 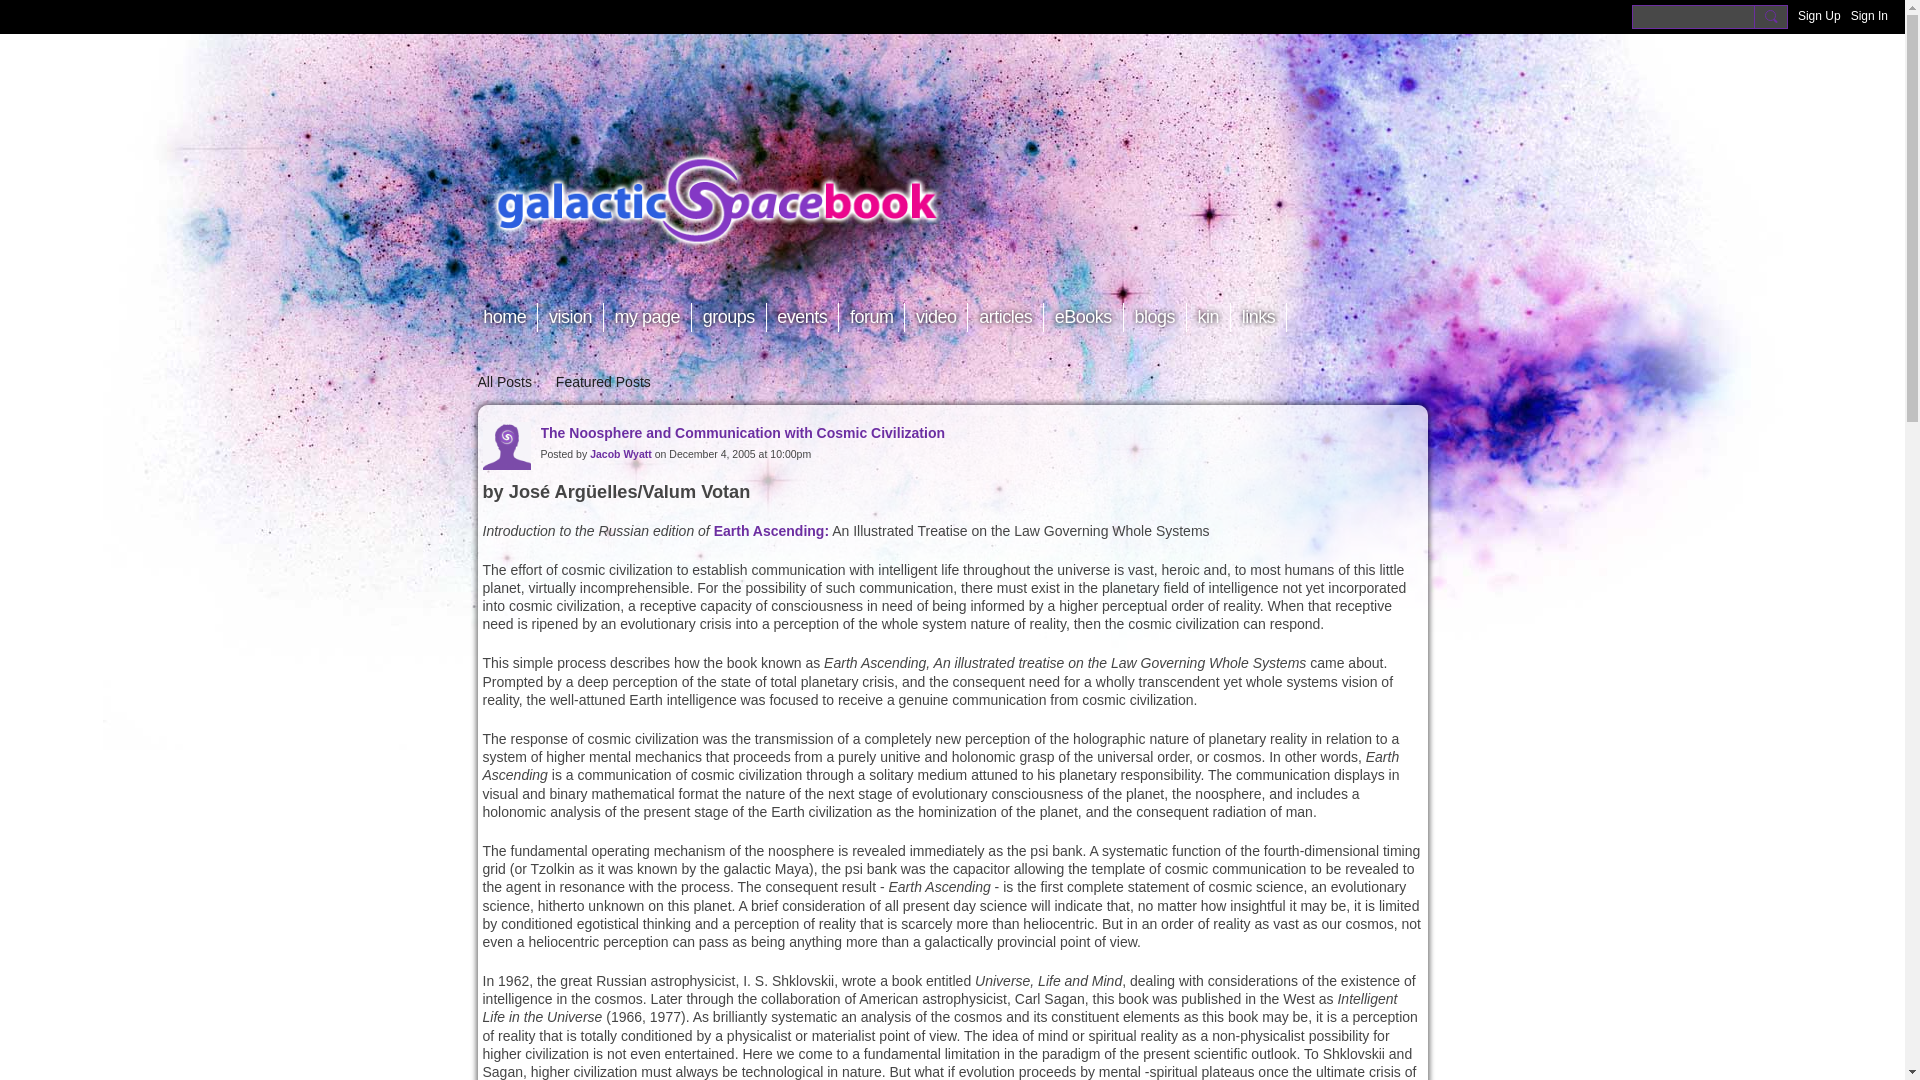 I want to click on my page, so click(x=648, y=317).